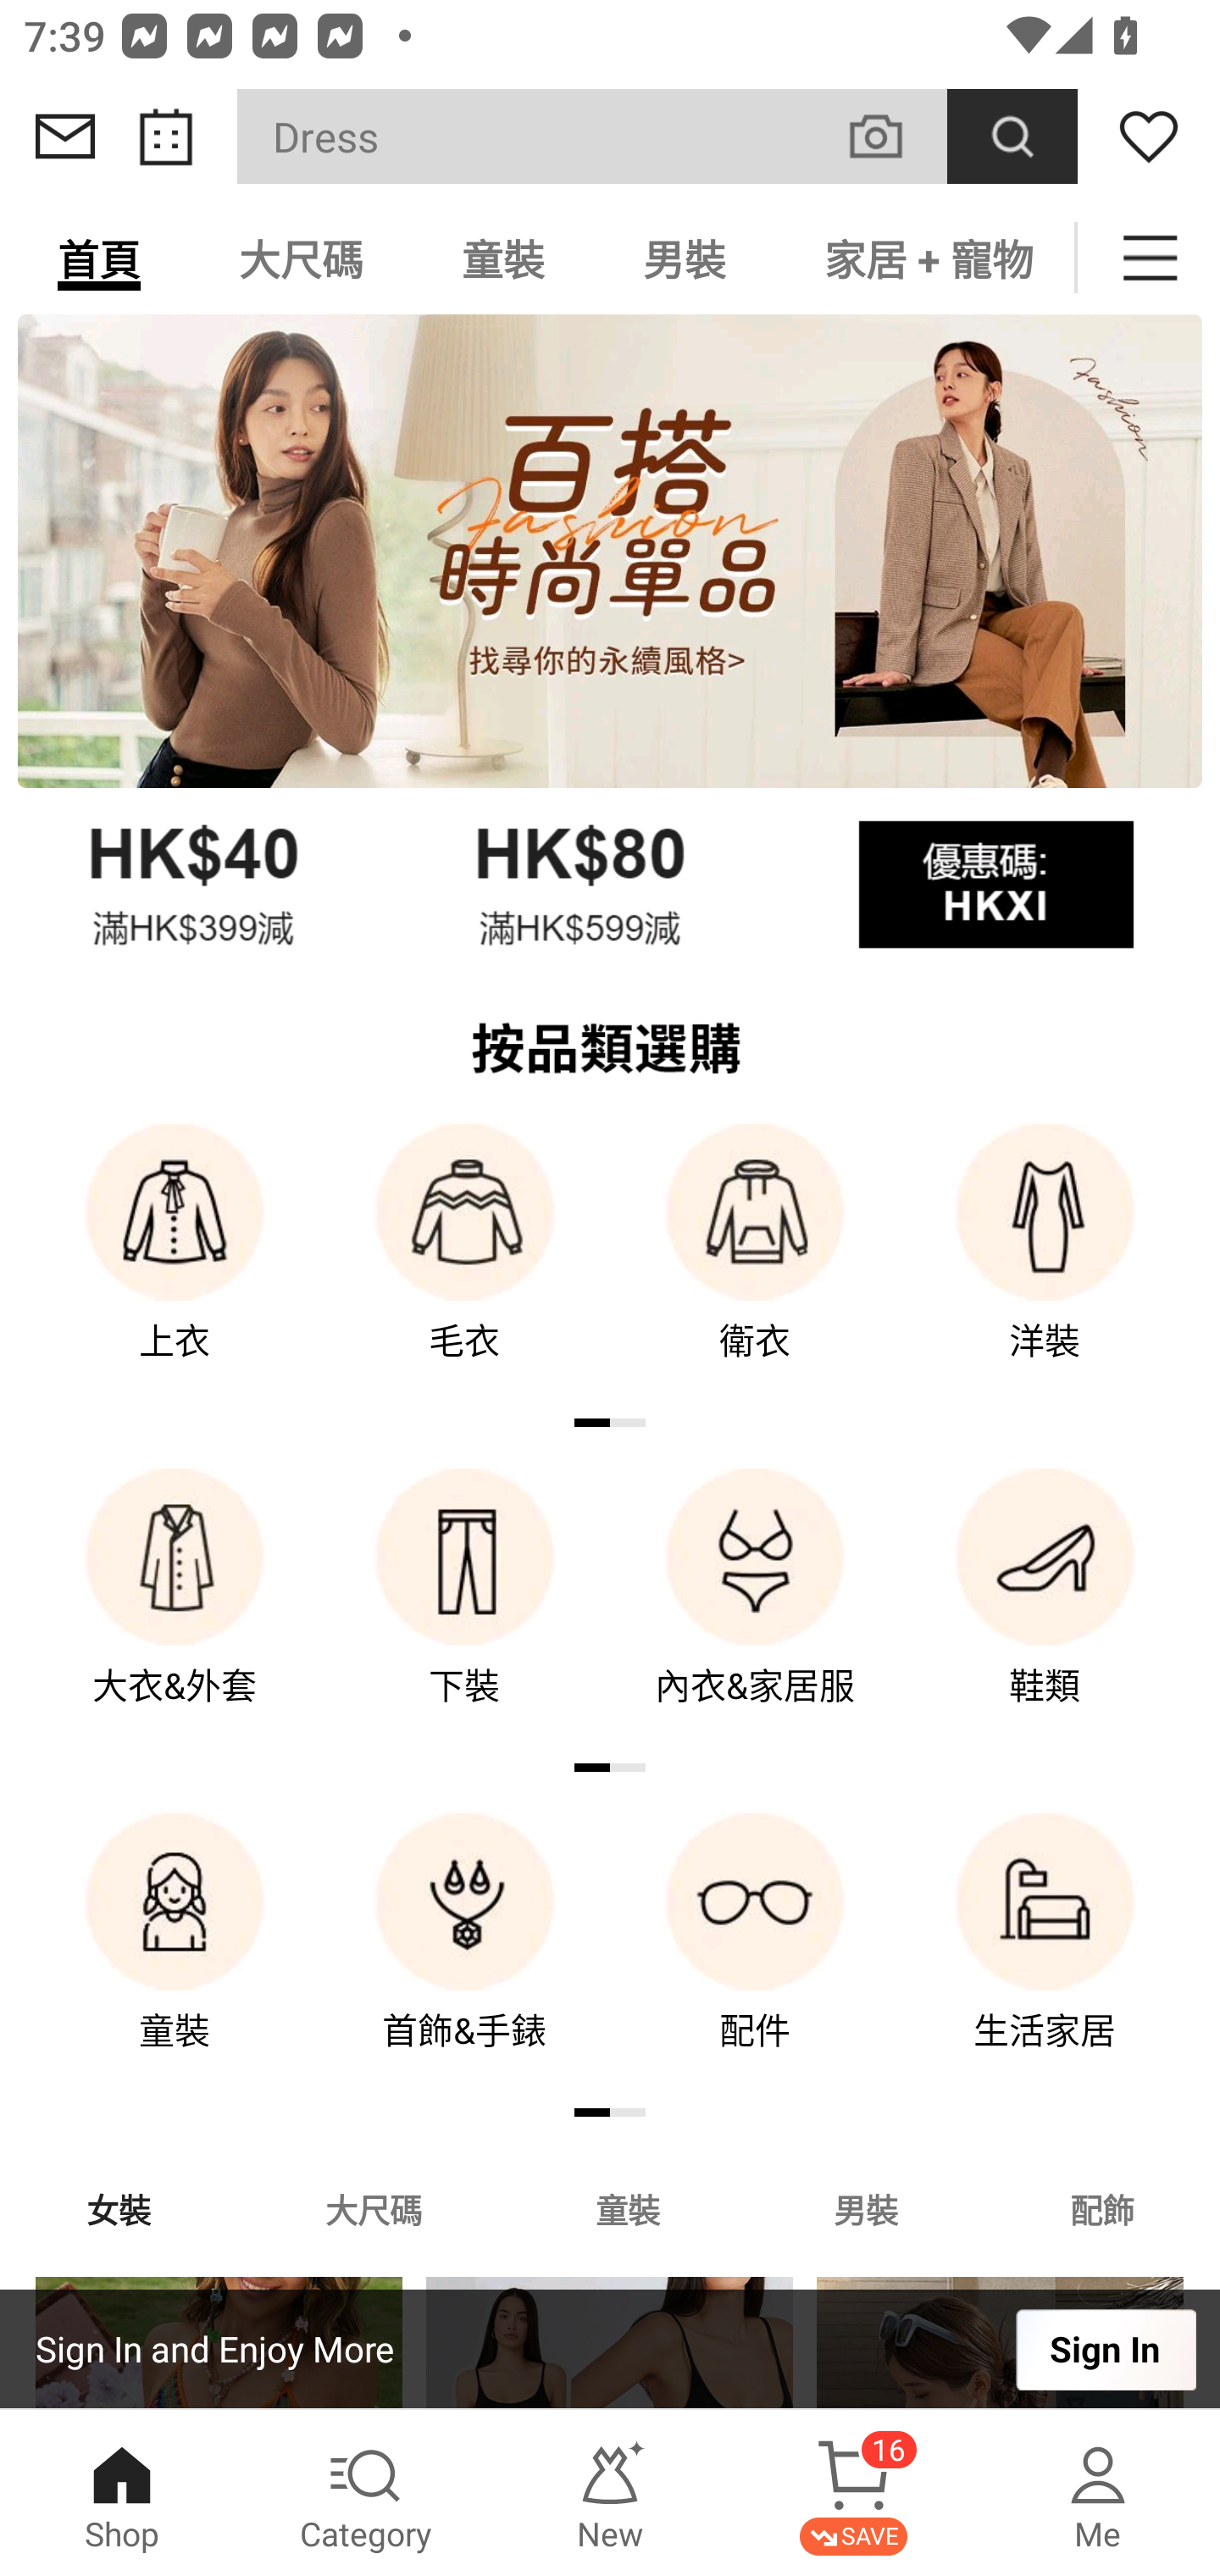 Image resolution: width=1220 pixels, height=2576 pixels. I want to click on 配件, so click(755, 1955).